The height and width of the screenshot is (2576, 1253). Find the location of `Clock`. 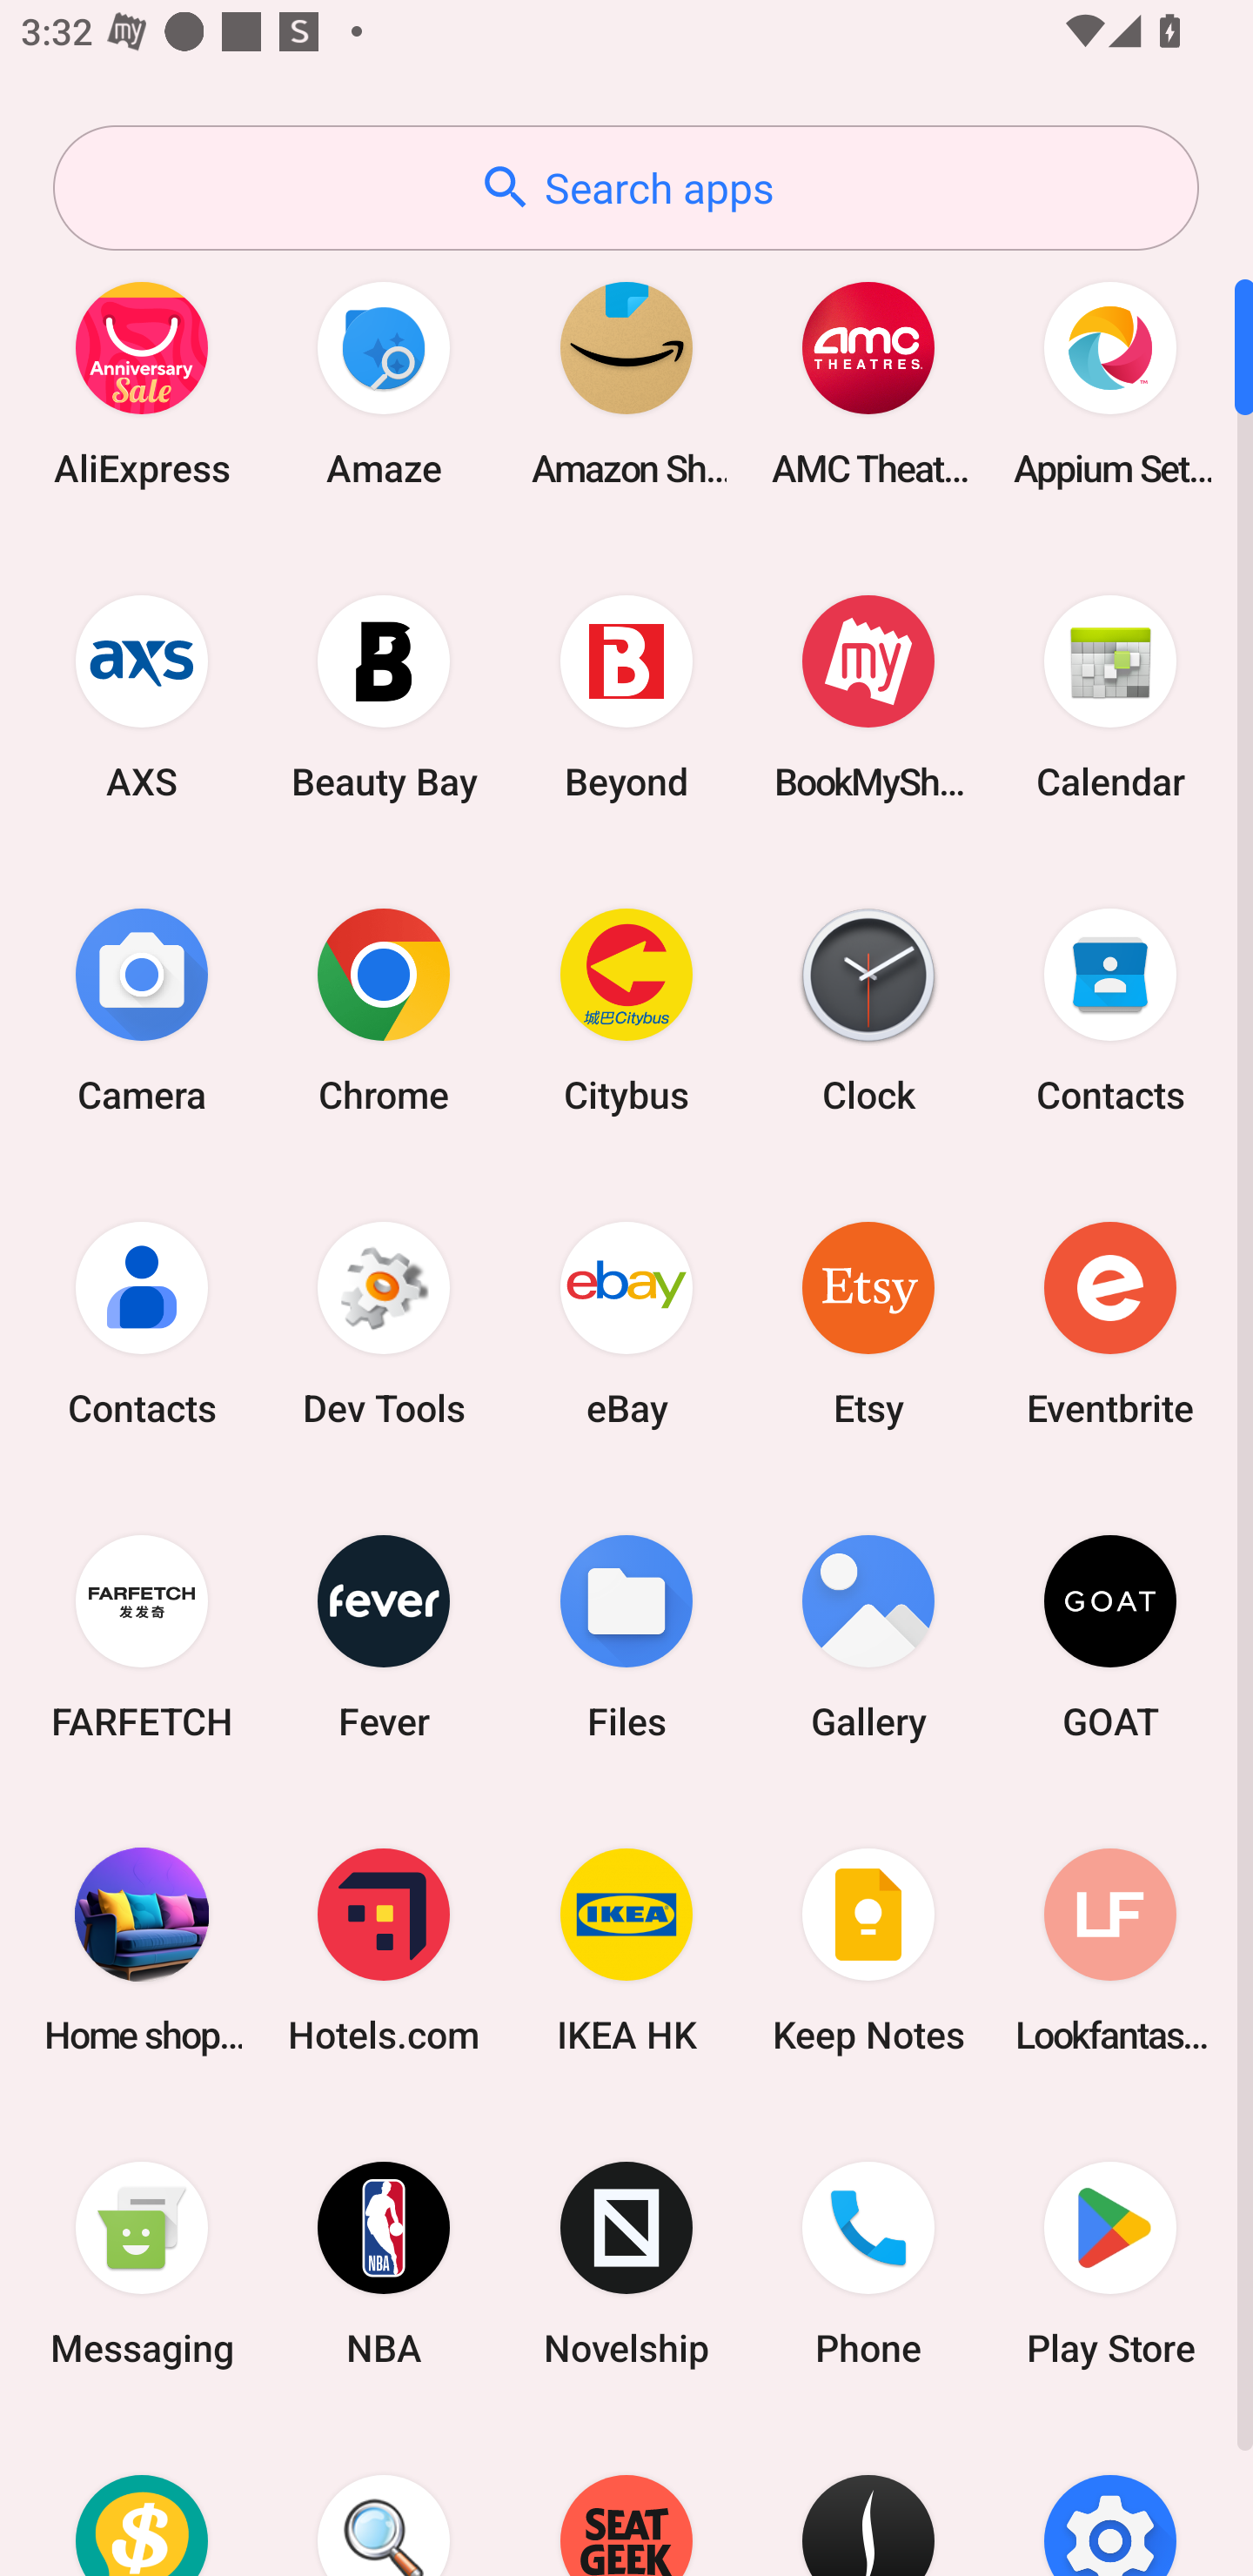

Clock is located at coordinates (868, 1010).